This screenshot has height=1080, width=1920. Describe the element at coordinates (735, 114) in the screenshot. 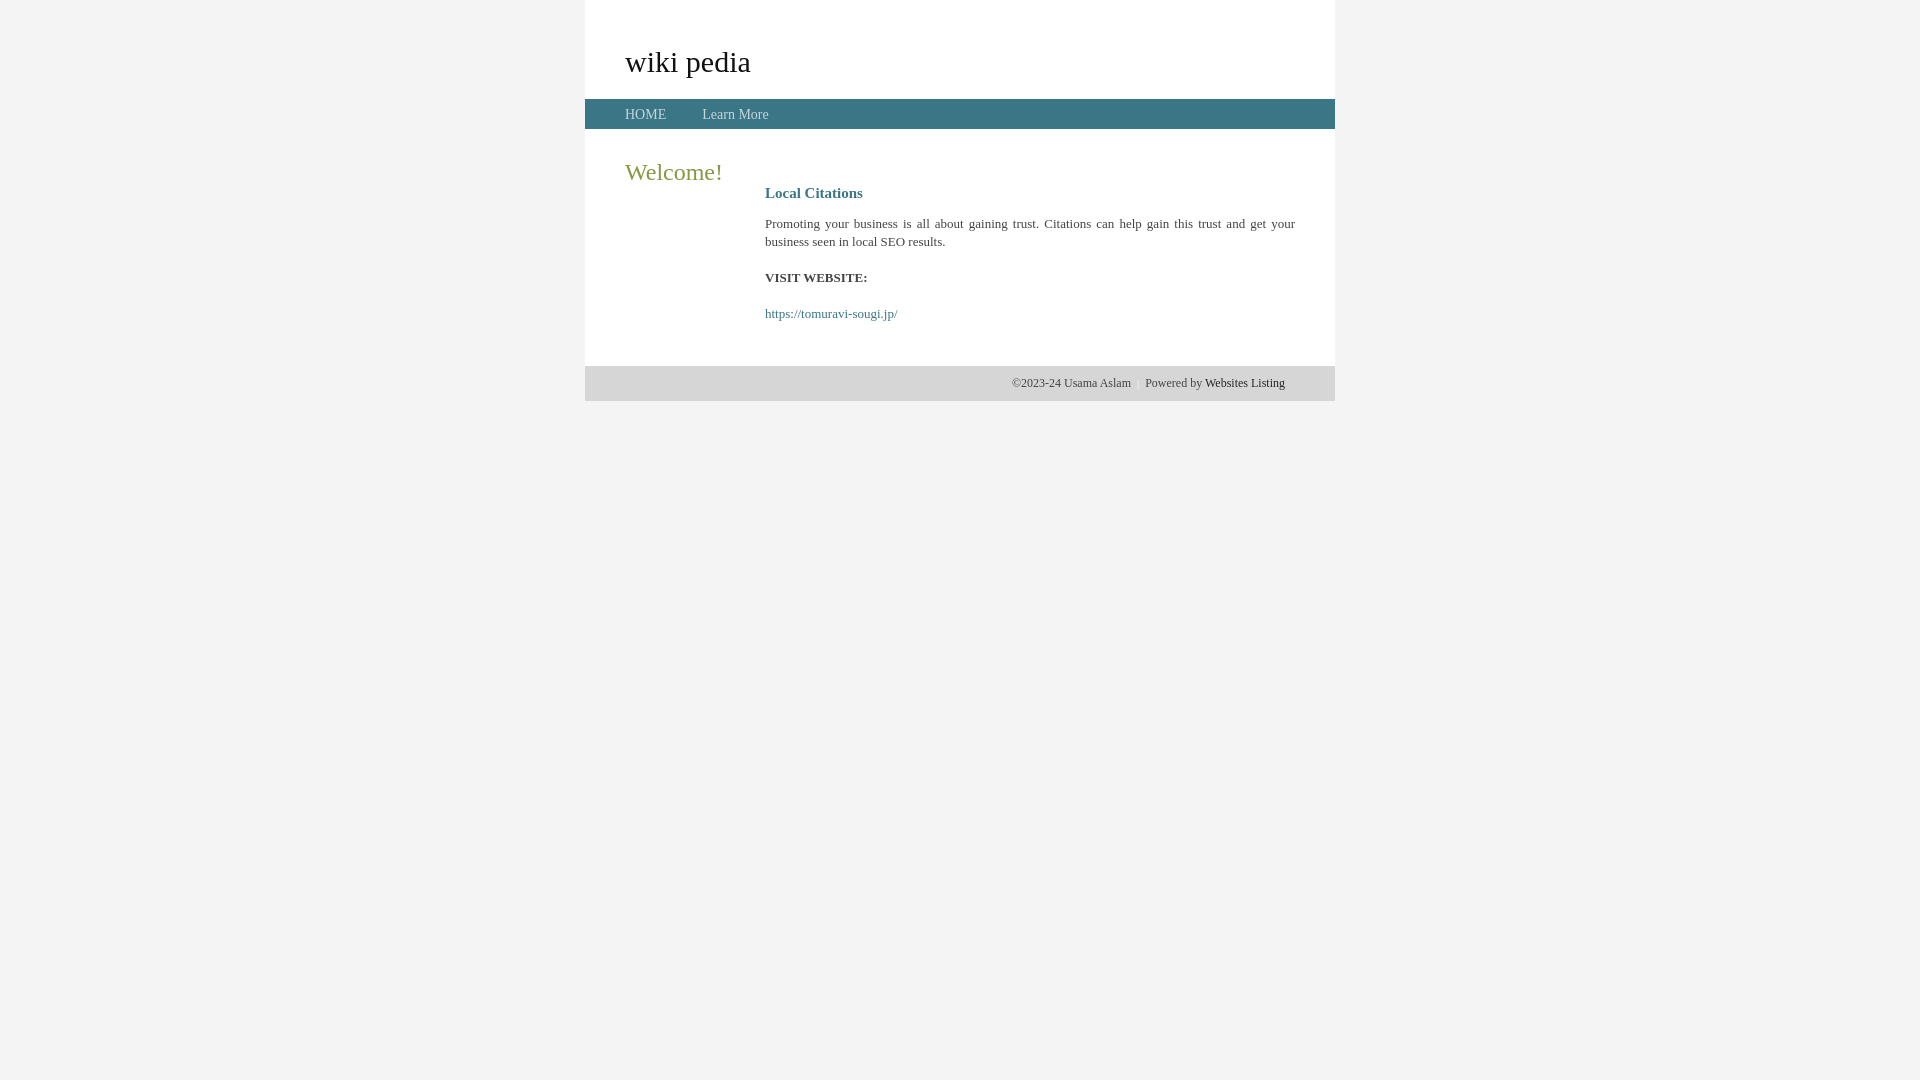

I see `Learn More` at that location.